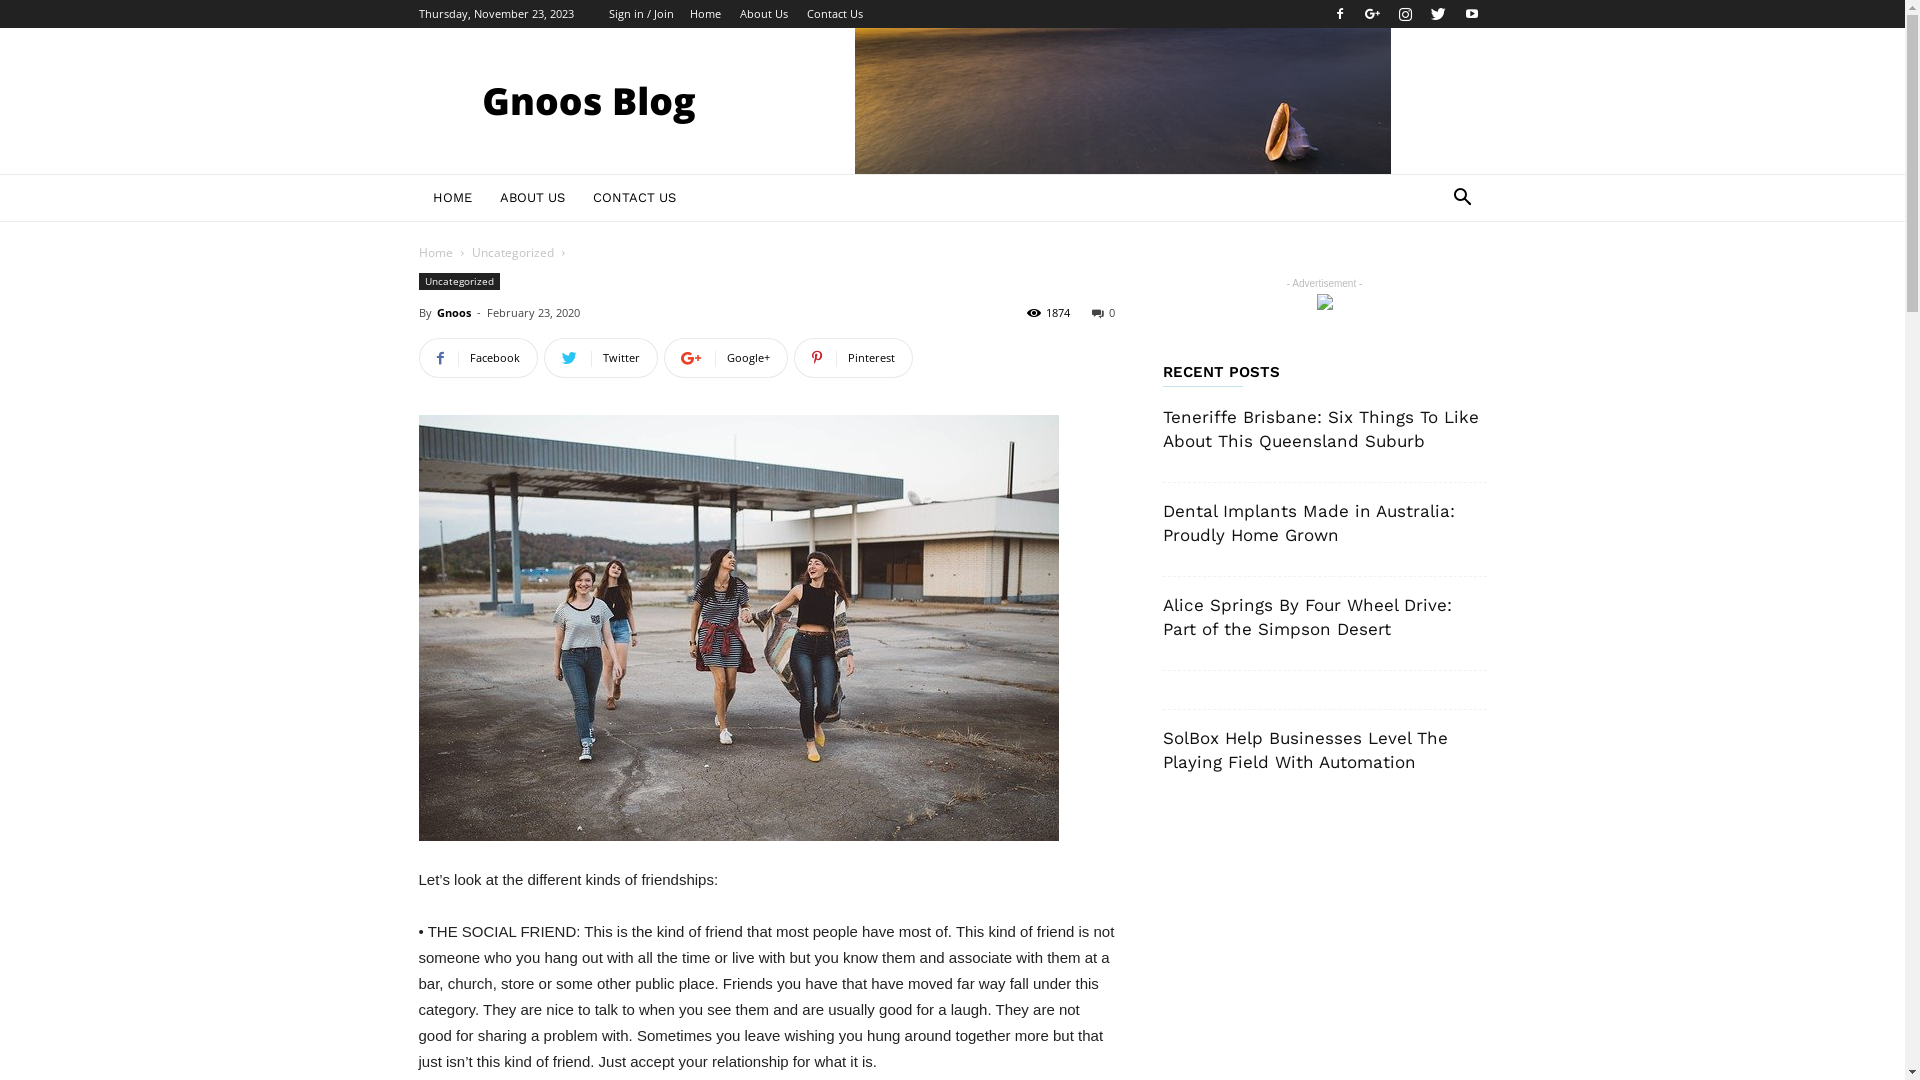 The width and height of the screenshot is (1920, 1080). What do you see at coordinates (453, 312) in the screenshot?
I see `Gnoos` at bounding box center [453, 312].